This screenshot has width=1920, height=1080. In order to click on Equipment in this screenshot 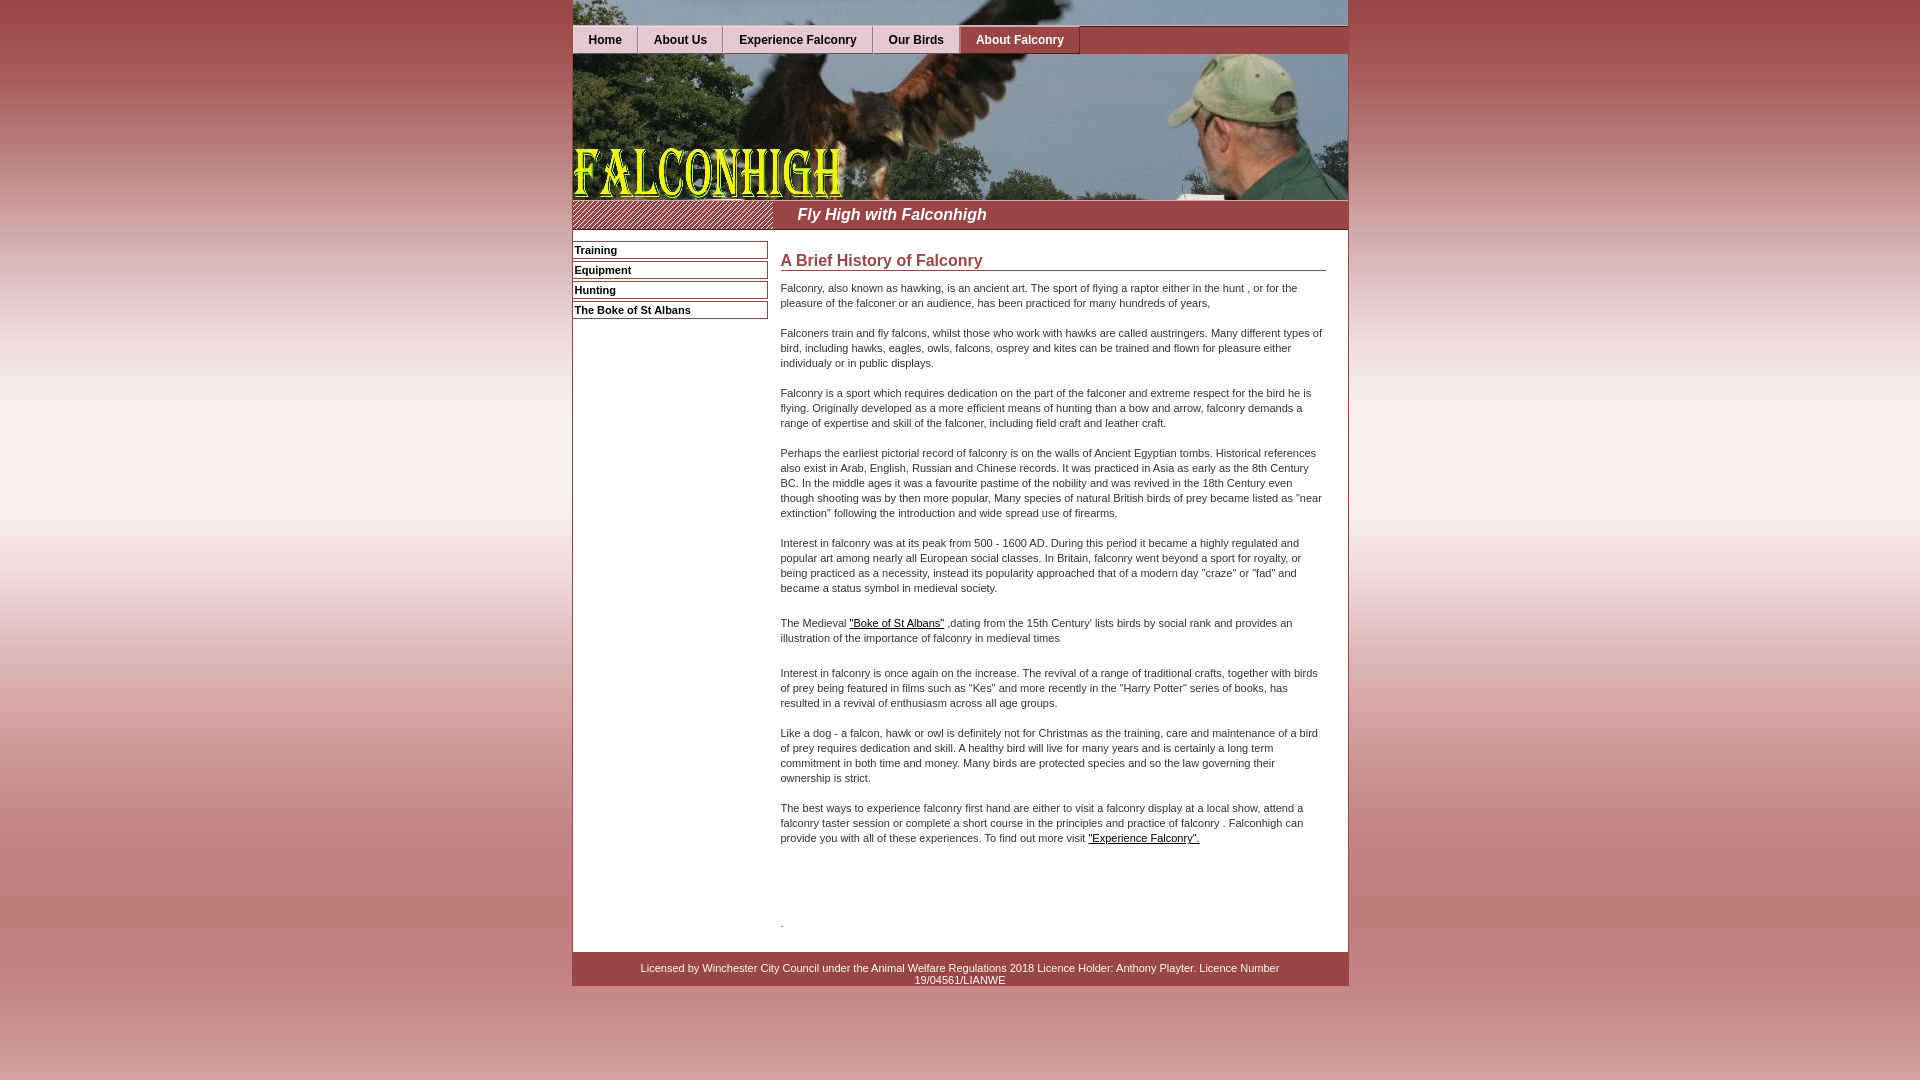, I will do `click(669, 270)`.